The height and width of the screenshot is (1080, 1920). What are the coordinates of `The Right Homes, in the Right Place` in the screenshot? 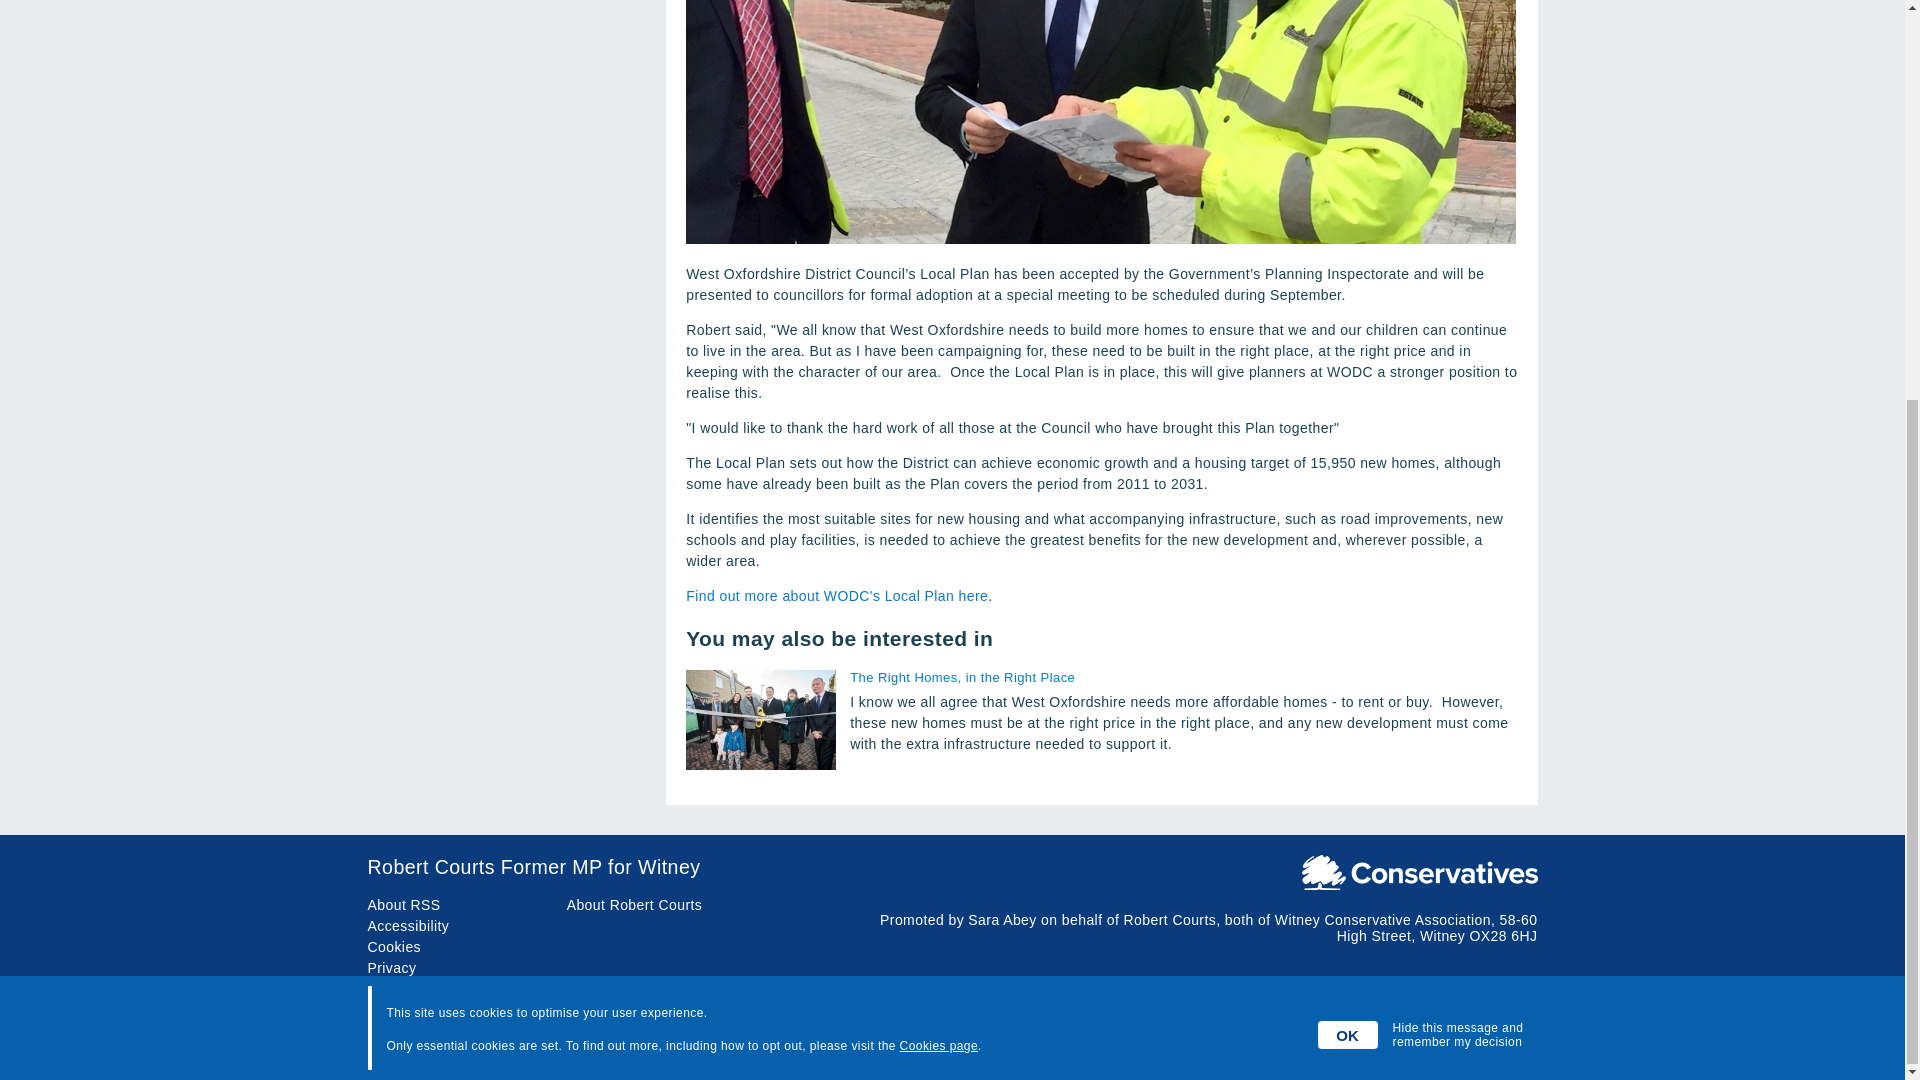 It's located at (1183, 676).